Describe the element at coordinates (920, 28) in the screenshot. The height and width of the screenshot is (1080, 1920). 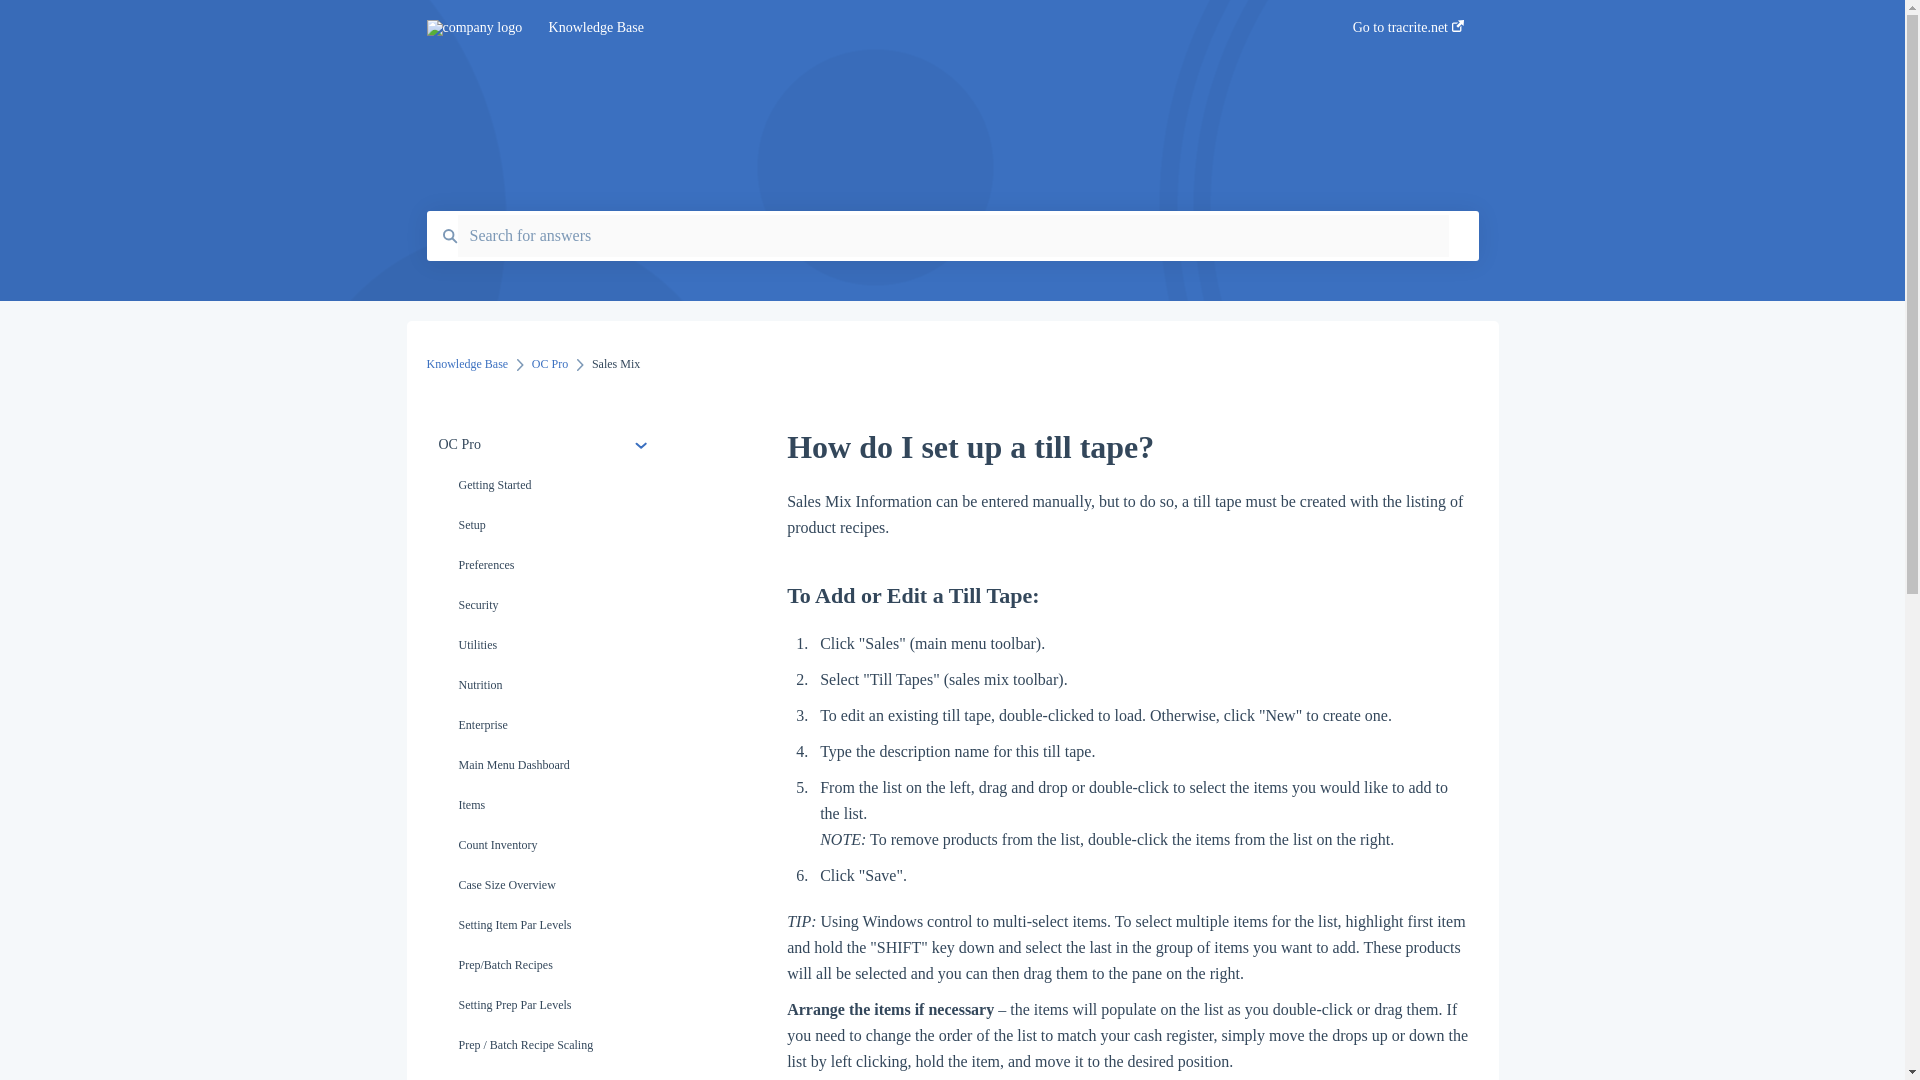
I see `Knowledge Base` at that location.